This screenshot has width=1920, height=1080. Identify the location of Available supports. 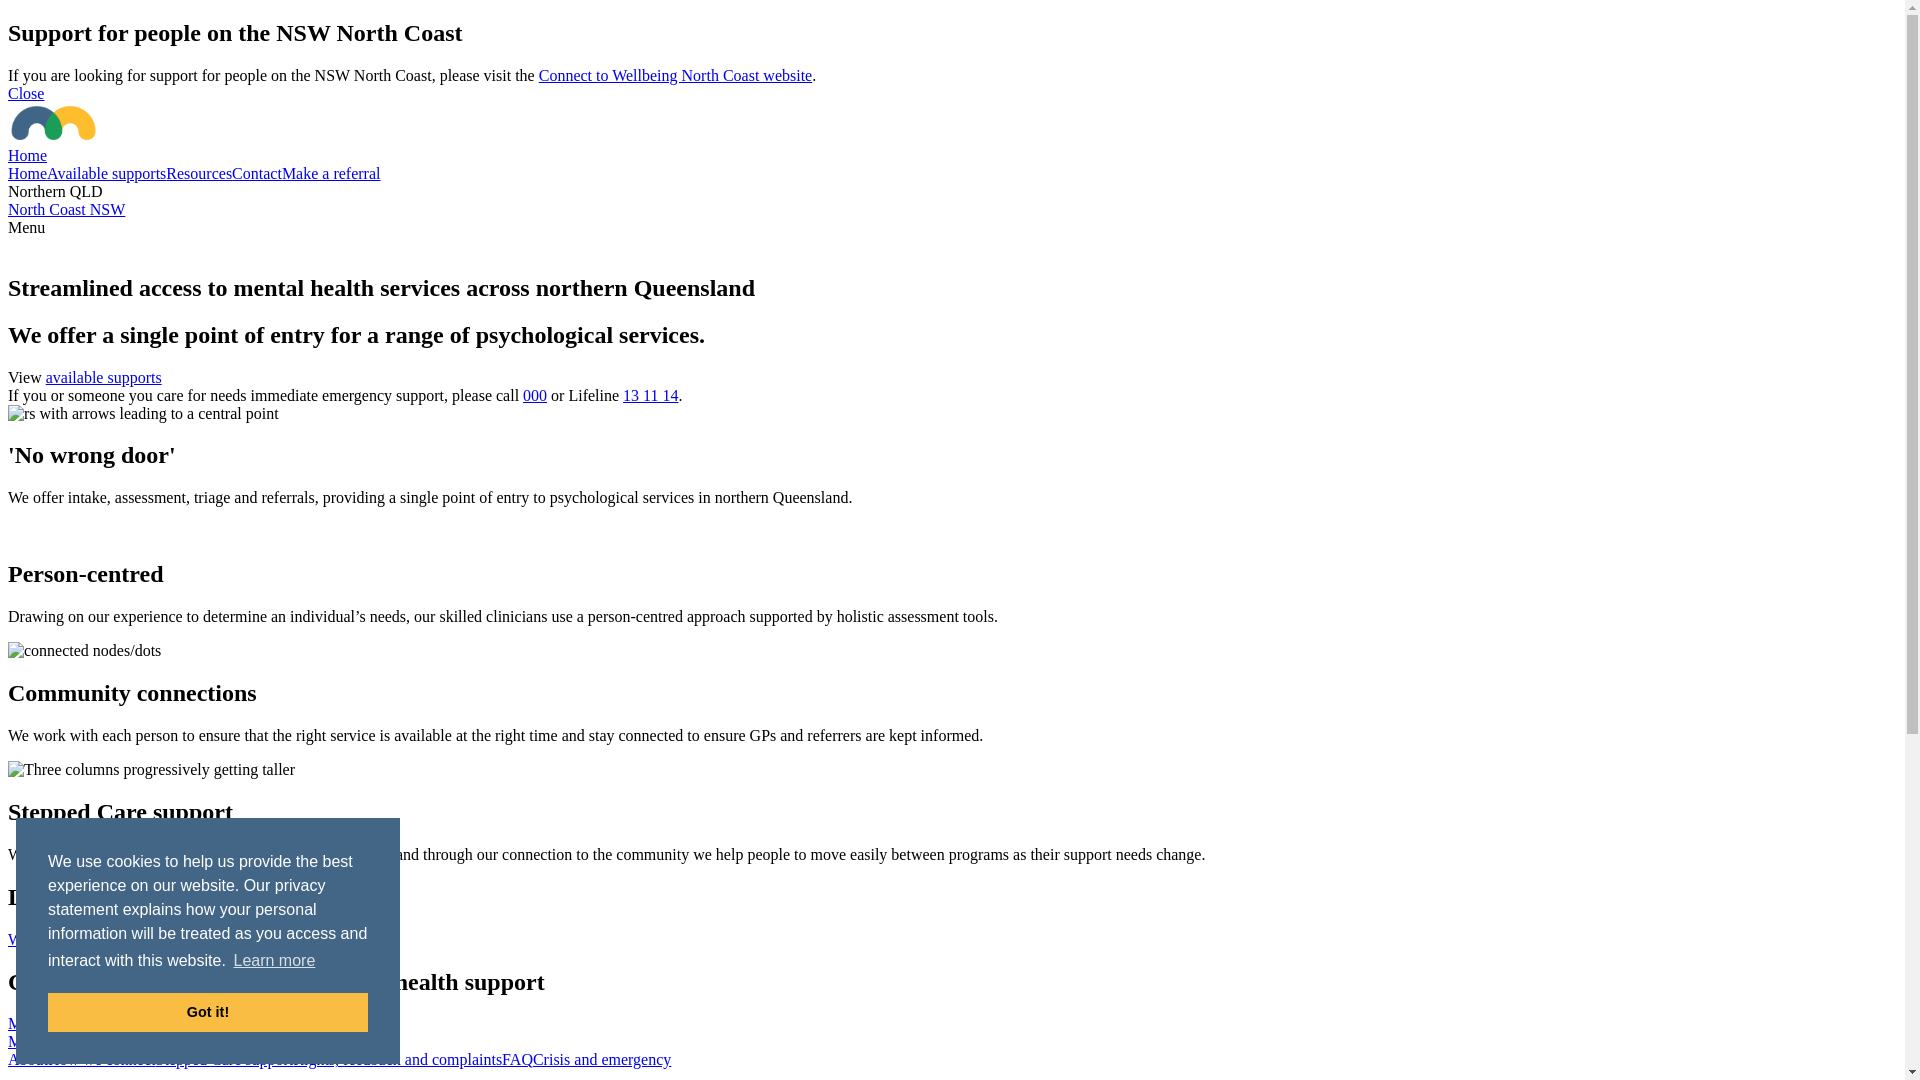
(206, 1042).